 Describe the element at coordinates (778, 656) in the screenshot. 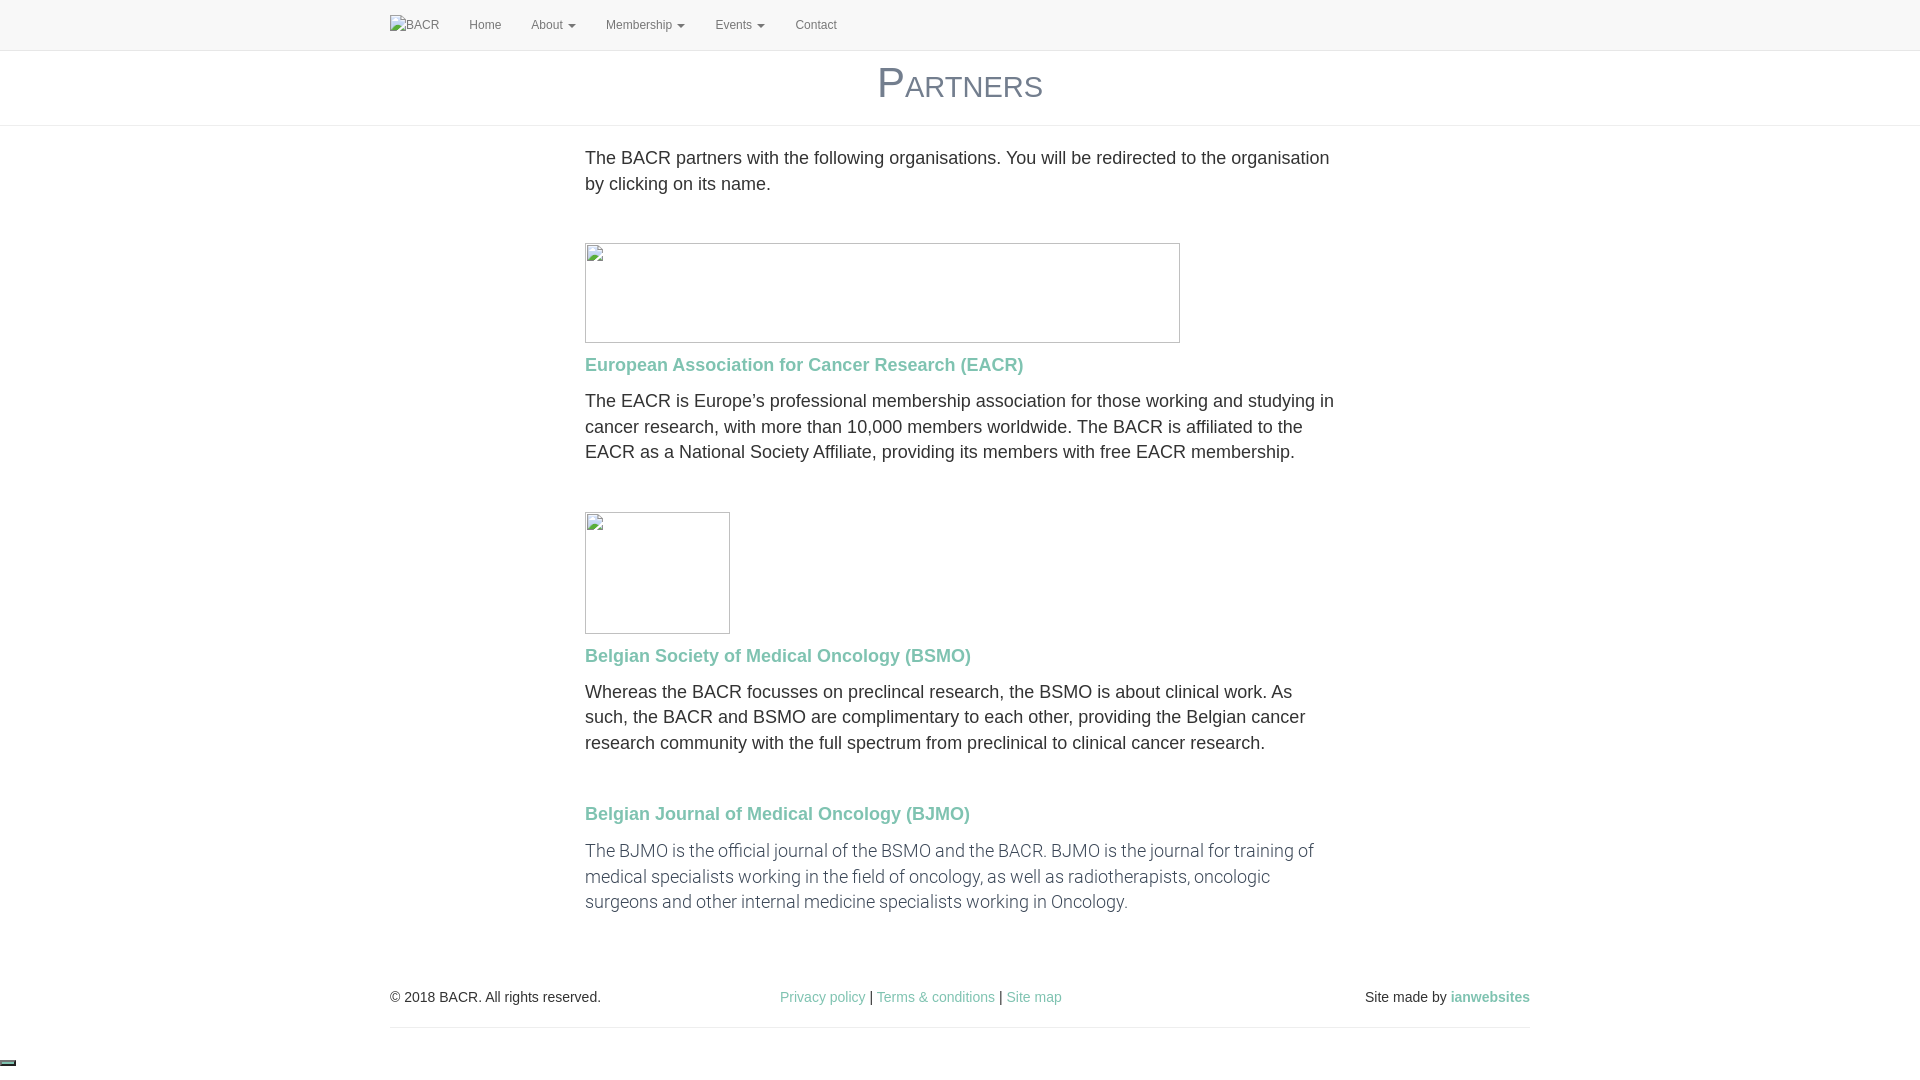

I see `Belgian Society of Medical Oncology (BSMO)` at that location.